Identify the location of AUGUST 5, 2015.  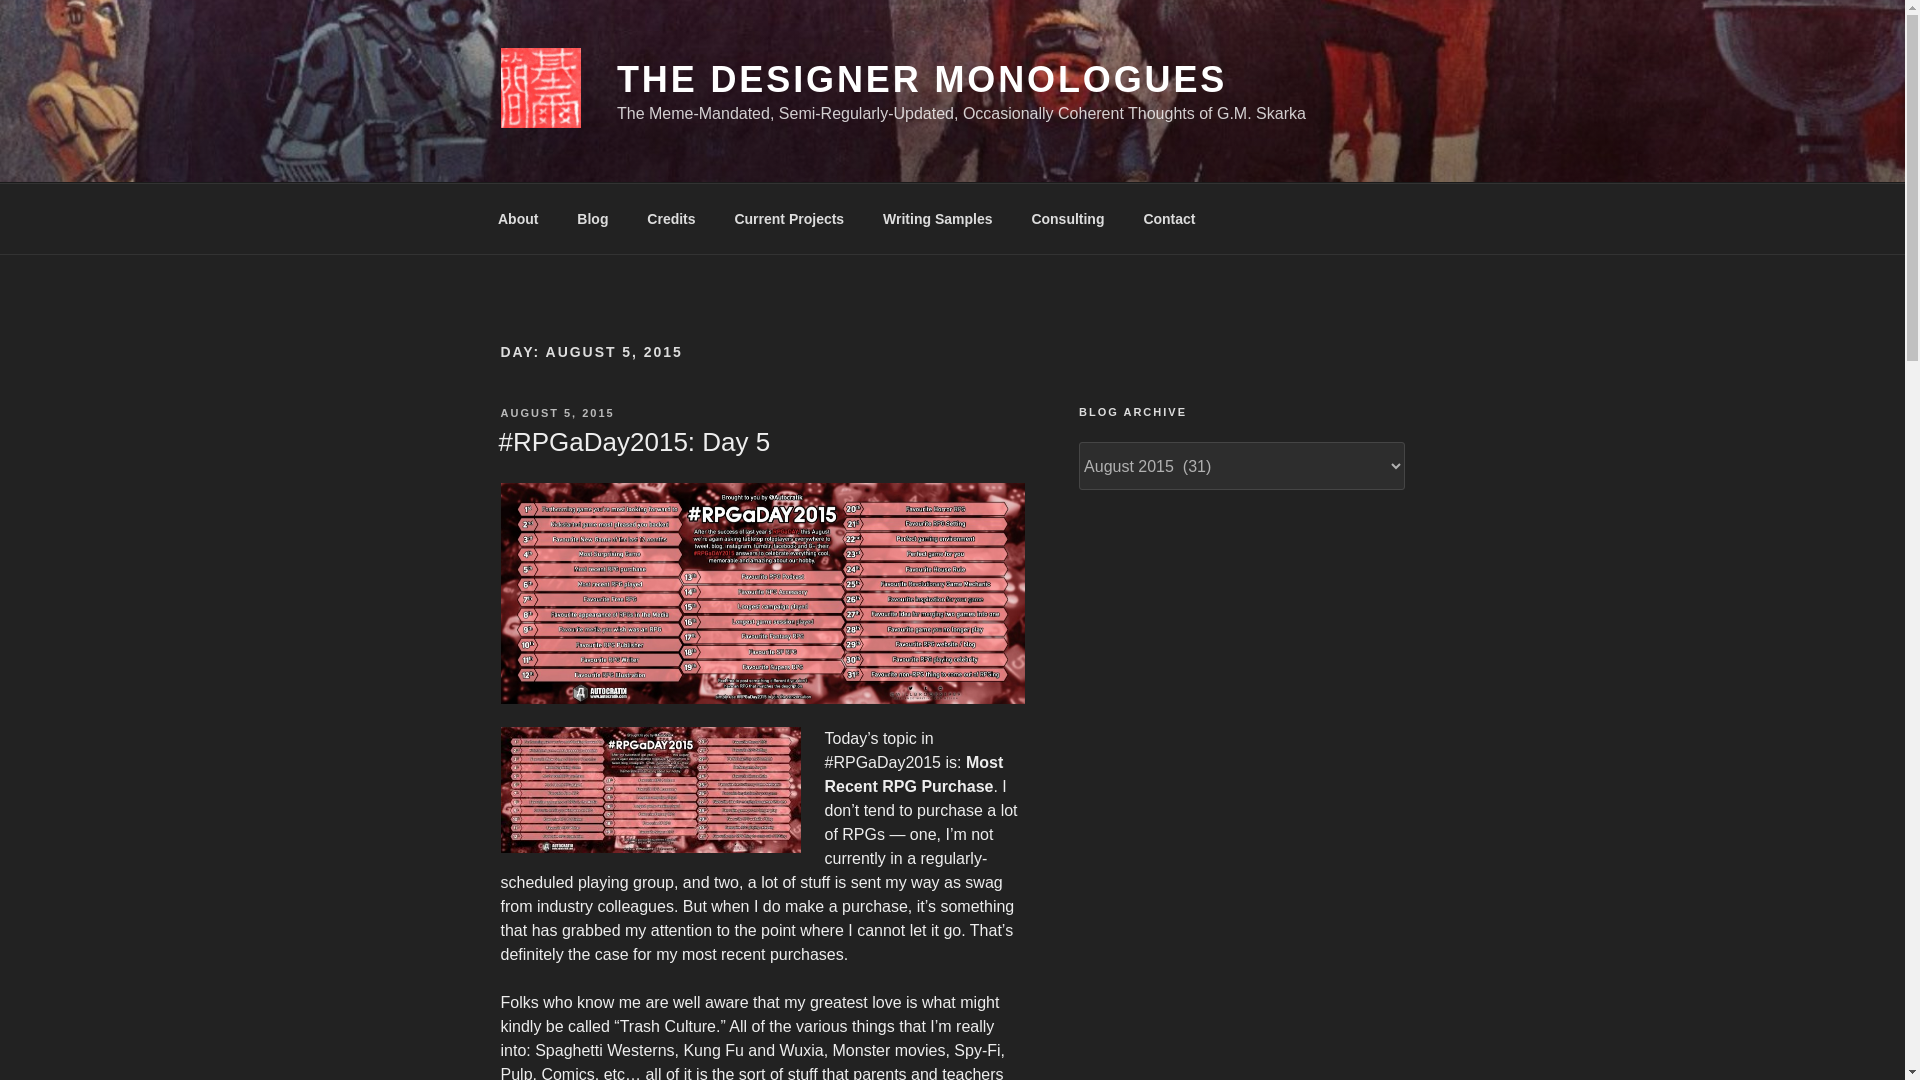
(556, 413).